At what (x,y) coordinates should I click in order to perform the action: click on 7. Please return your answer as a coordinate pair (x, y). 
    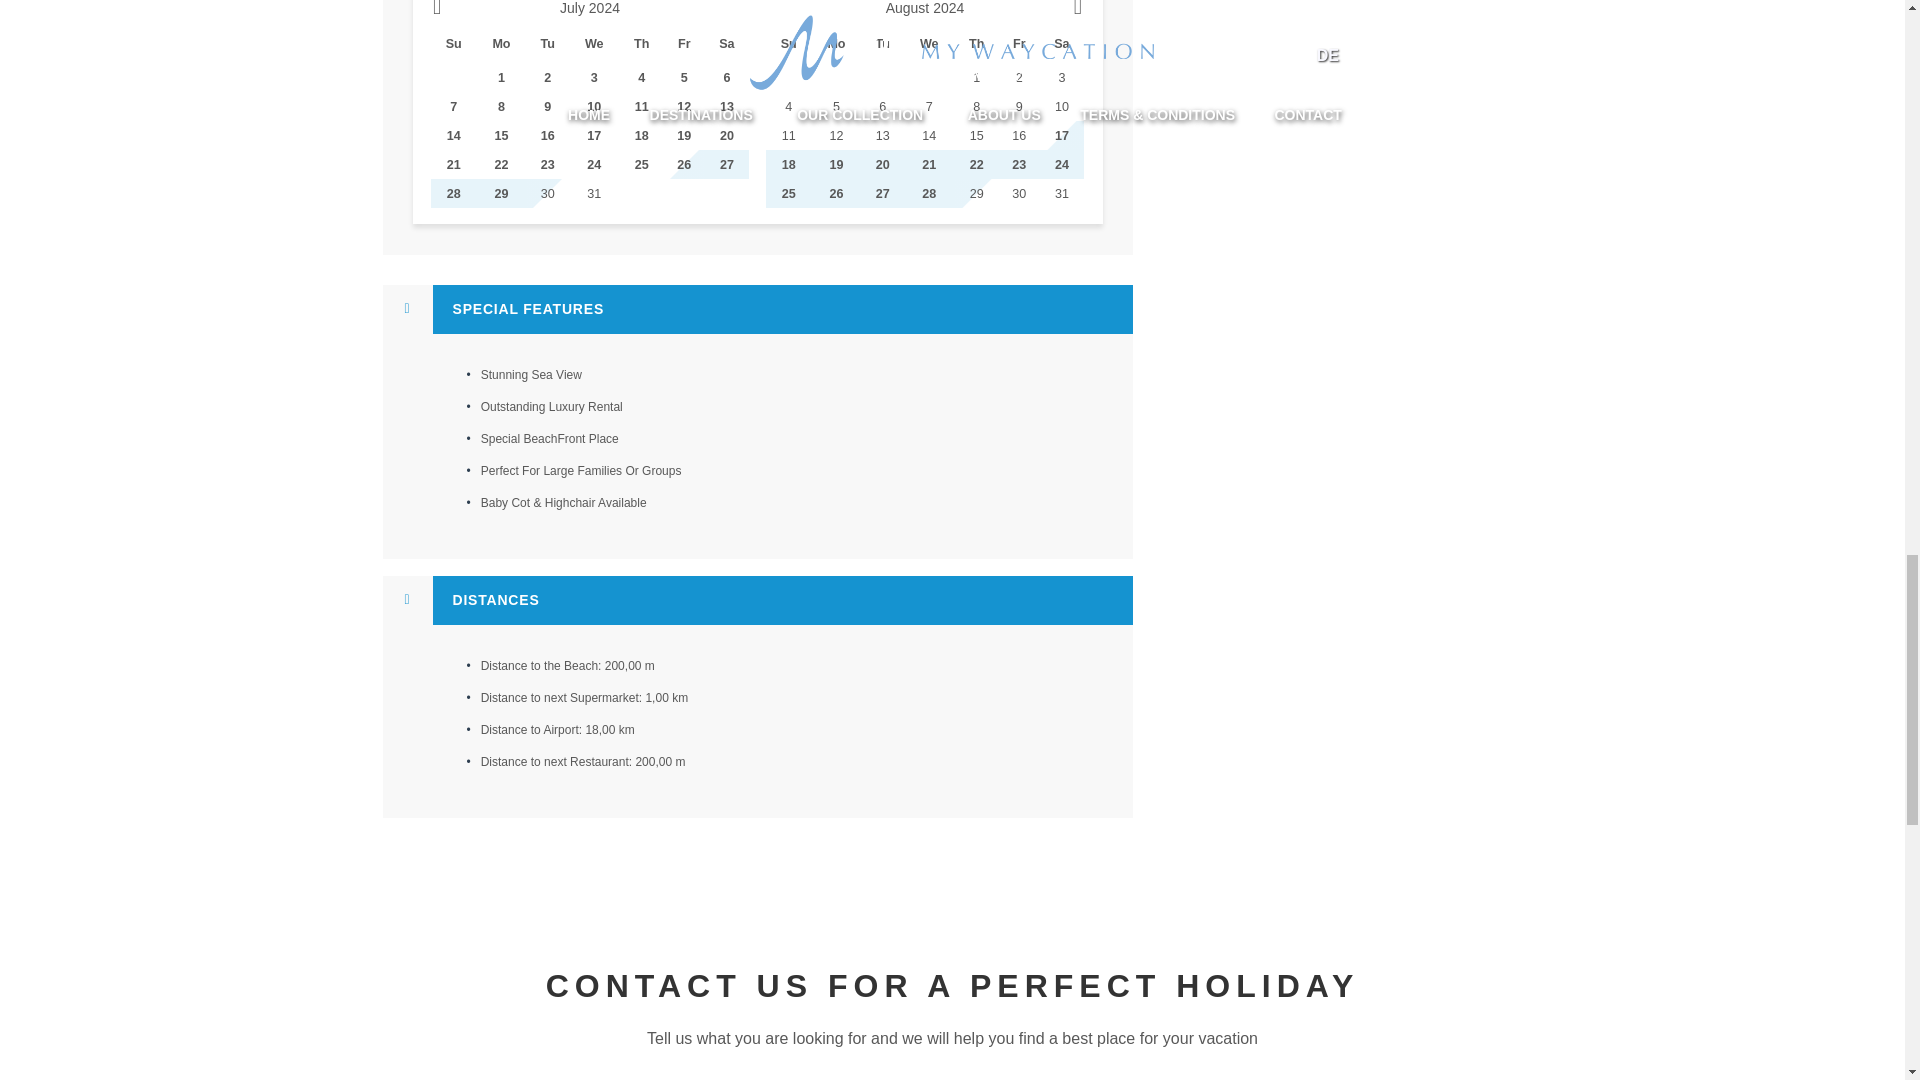
    Looking at the image, I should click on (929, 106).